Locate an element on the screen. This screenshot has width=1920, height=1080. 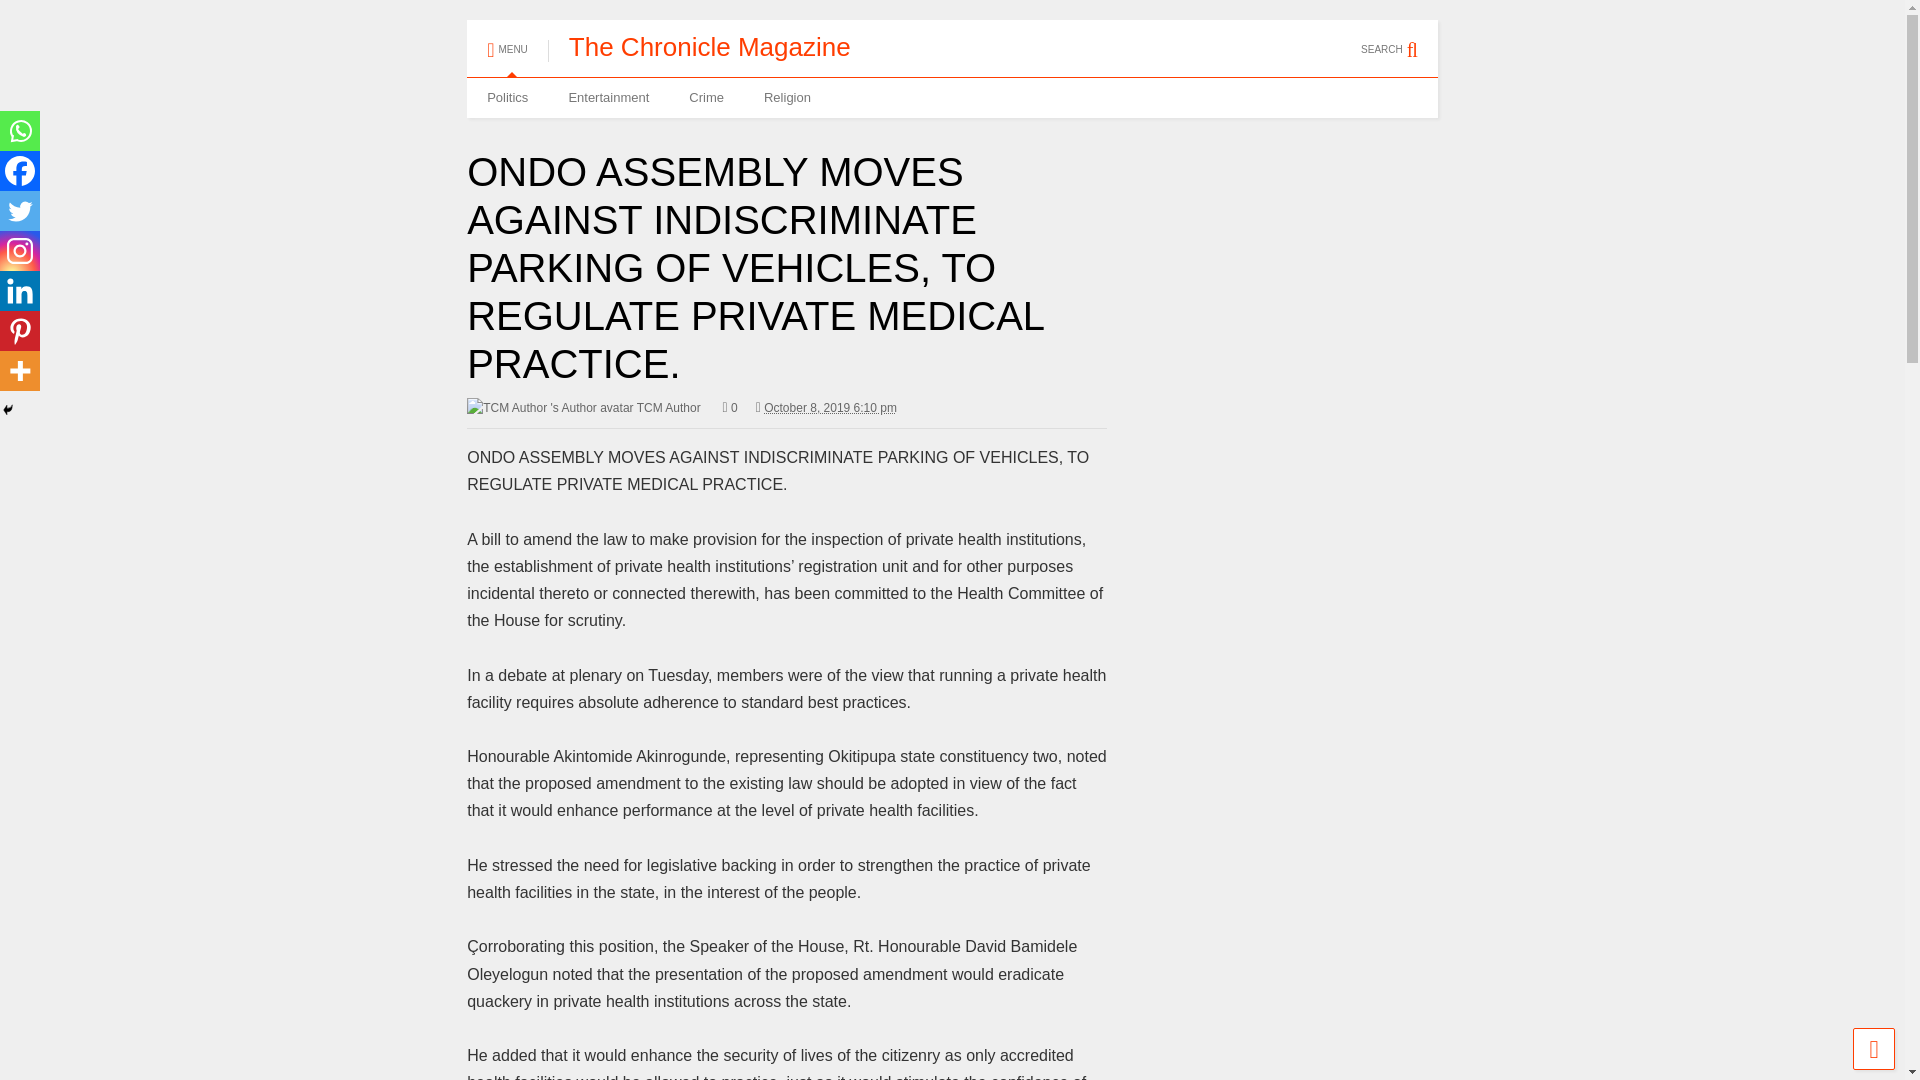
October 8, 2019 6:10 pm is located at coordinates (830, 407).